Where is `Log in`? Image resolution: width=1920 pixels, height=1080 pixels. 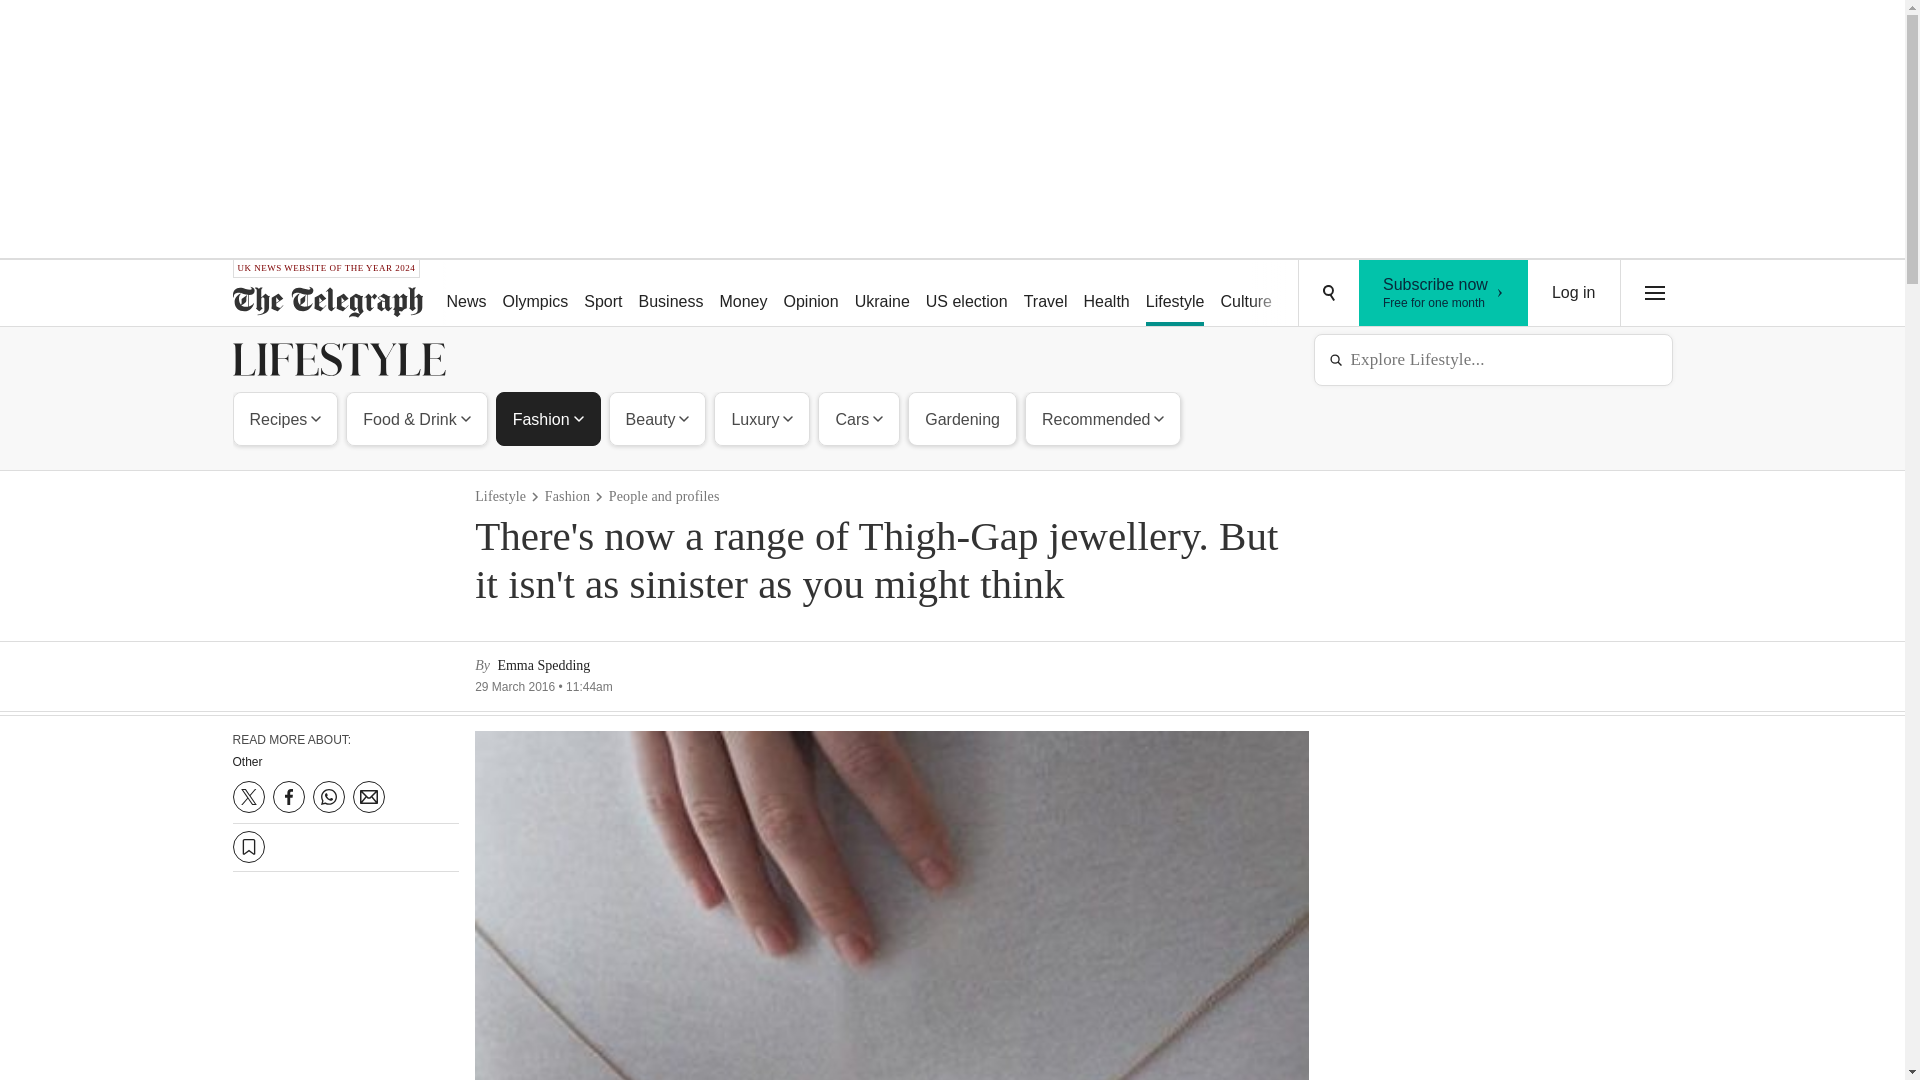
Log in is located at coordinates (1574, 293).